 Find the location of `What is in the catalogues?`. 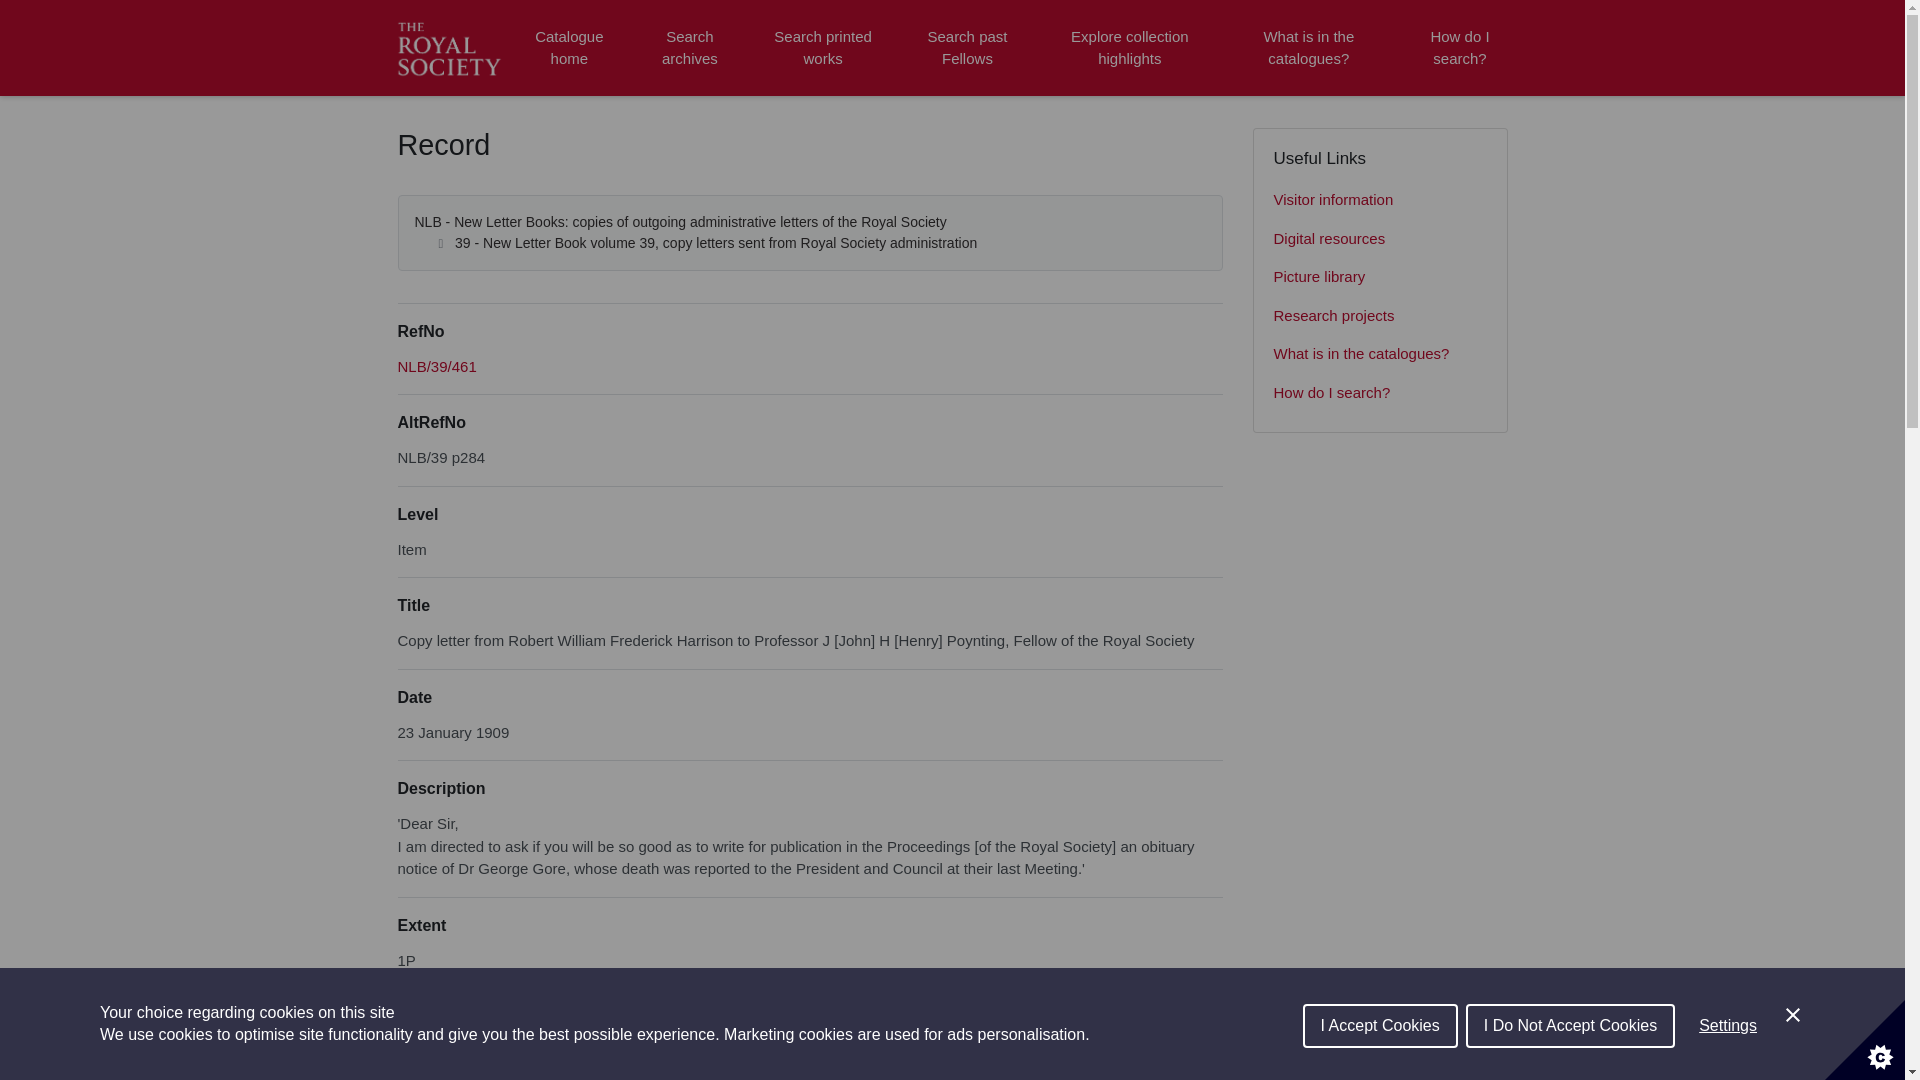

What is in the catalogues? is located at coordinates (1380, 354).